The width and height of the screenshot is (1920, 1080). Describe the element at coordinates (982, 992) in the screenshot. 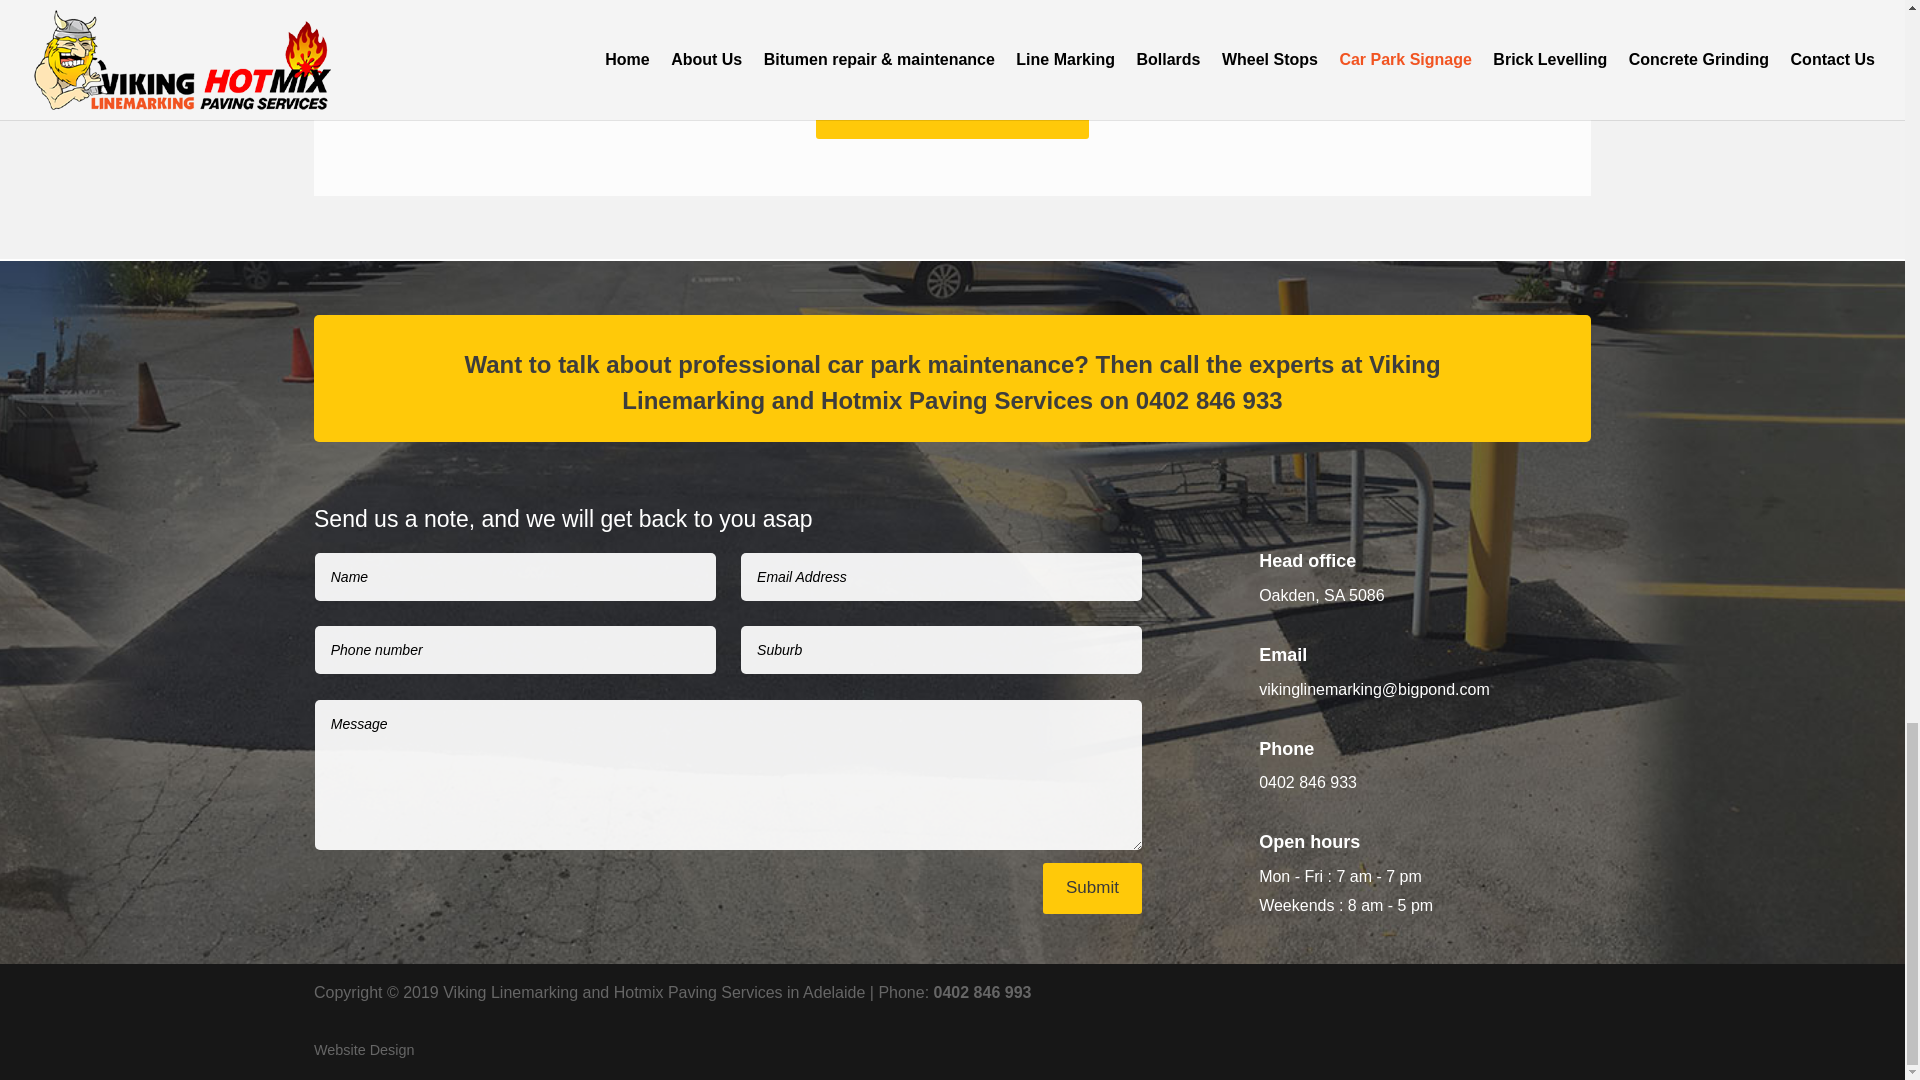

I see `0402 846 993` at that location.